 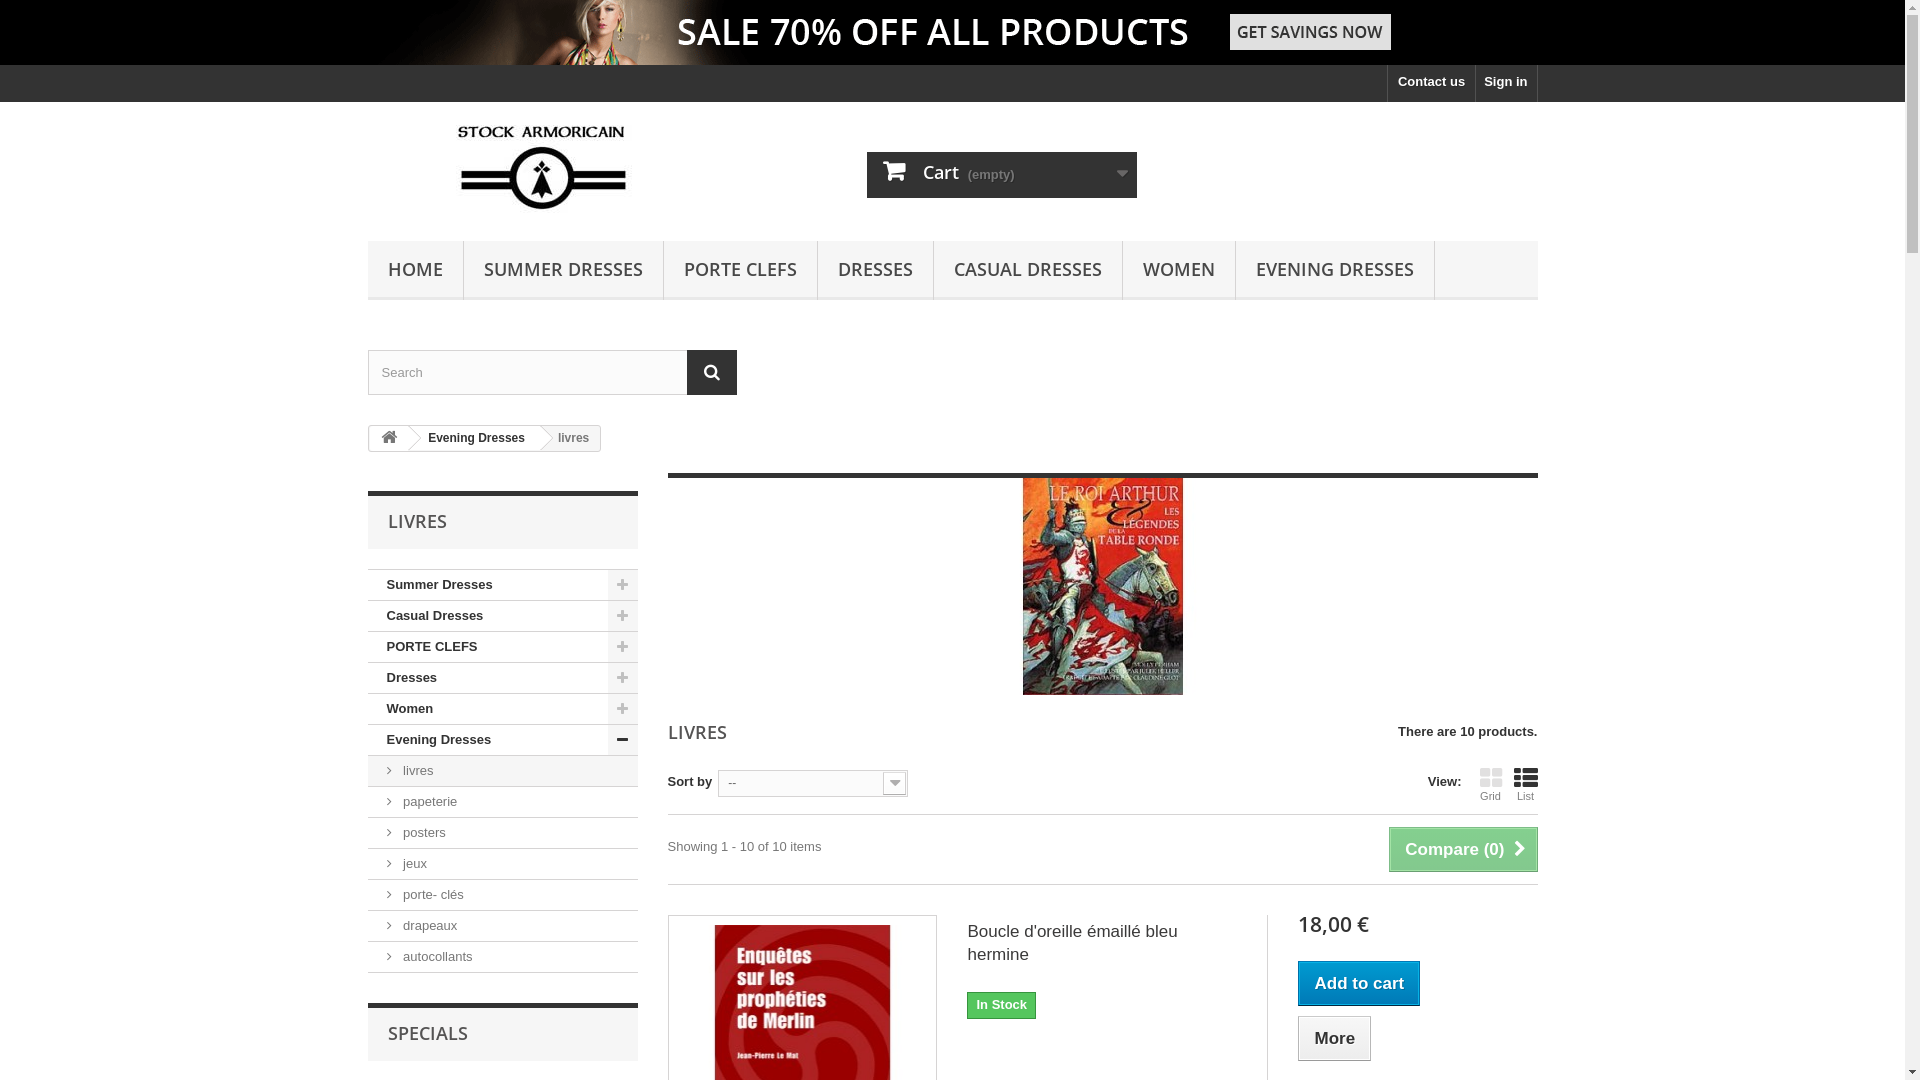 I want to click on posters, so click(x=503, y=834).